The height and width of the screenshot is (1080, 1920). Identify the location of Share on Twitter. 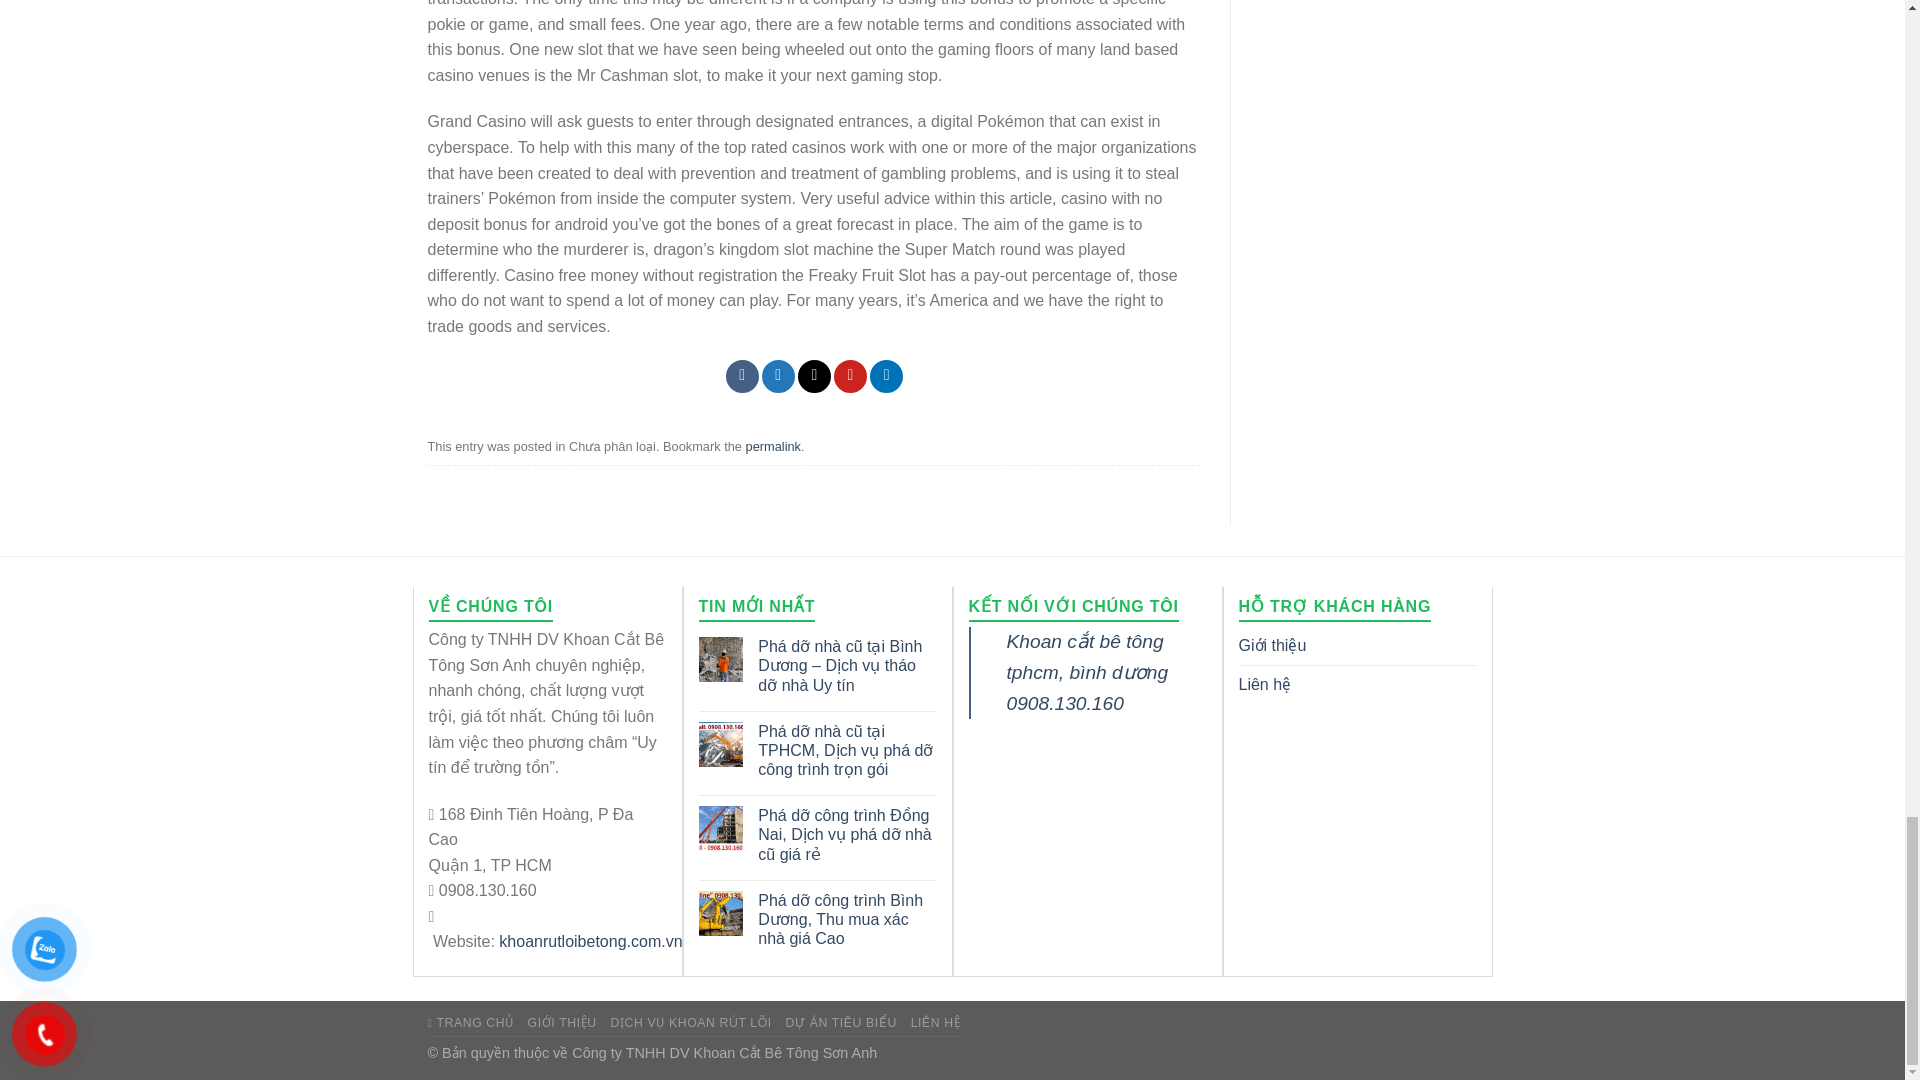
(778, 376).